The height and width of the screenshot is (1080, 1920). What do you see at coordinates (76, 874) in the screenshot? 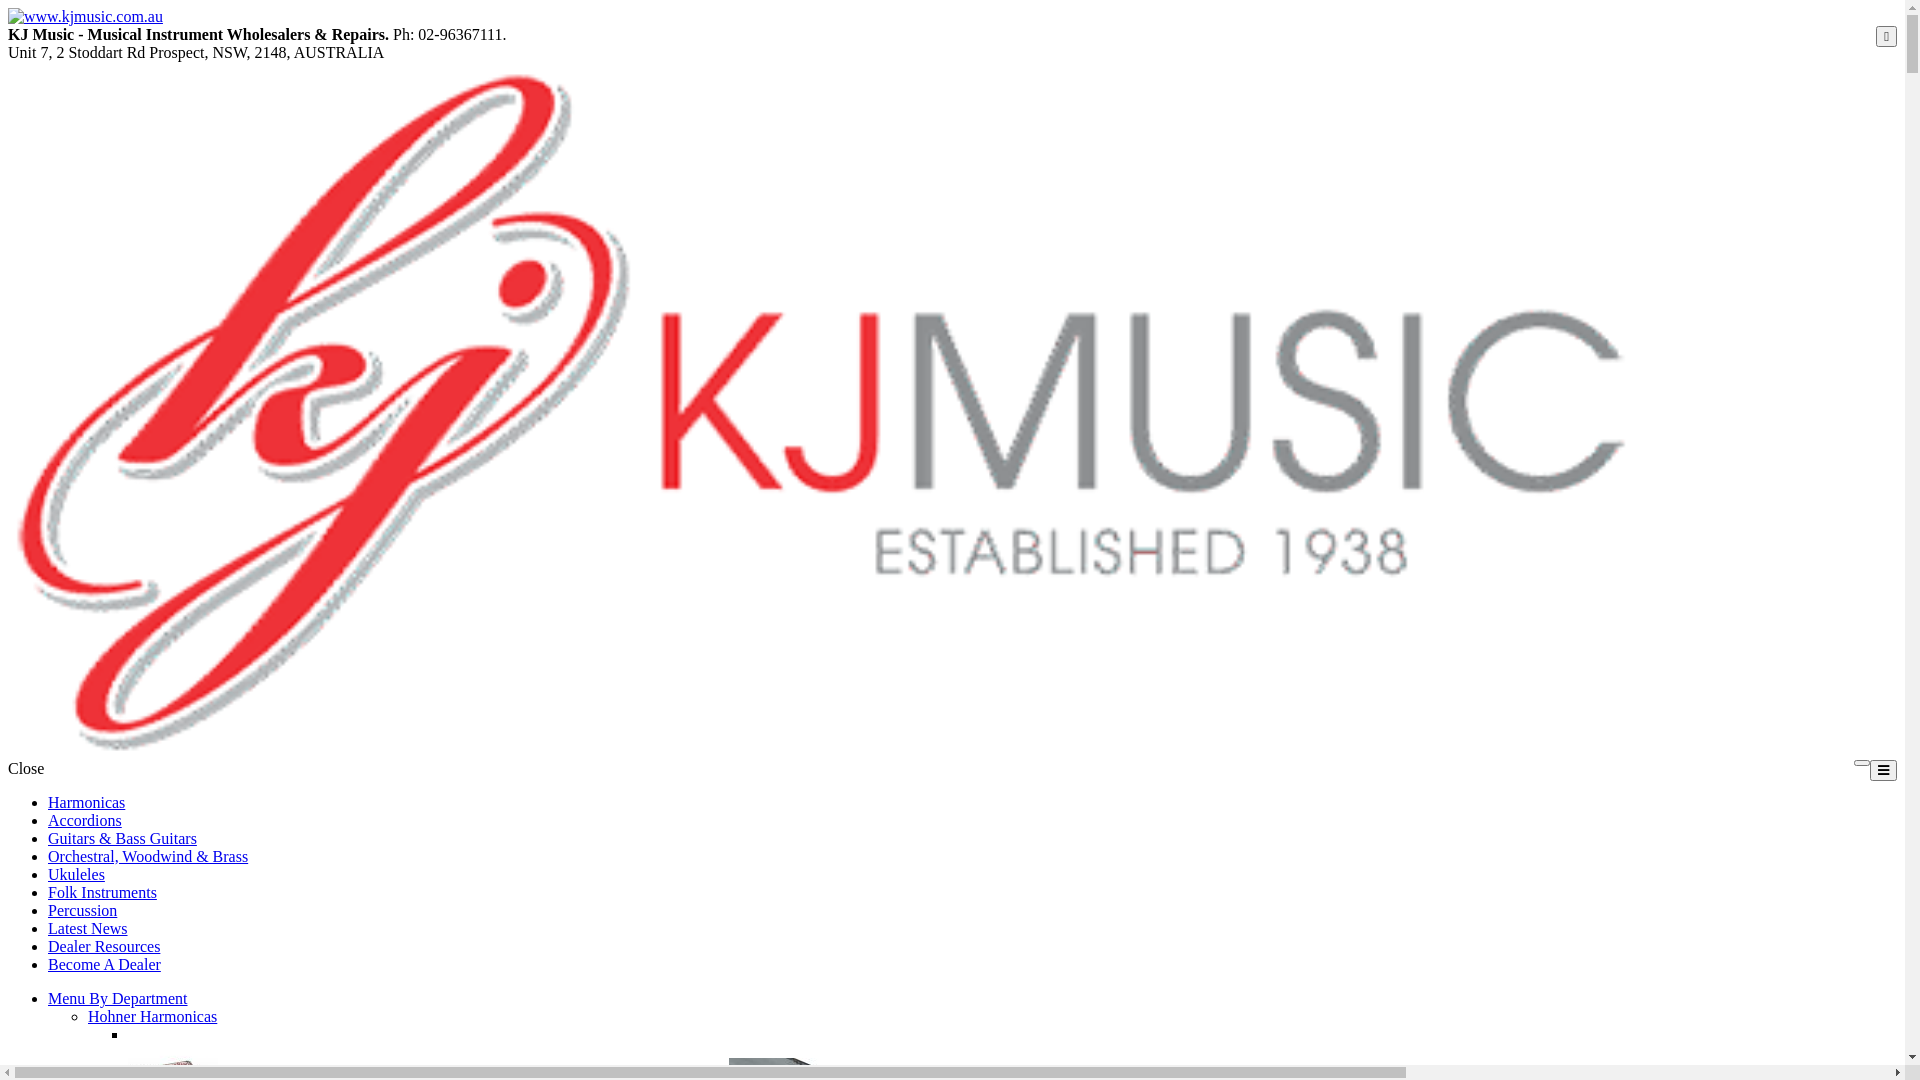
I see `Ukuleles` at bounding box center [76, 874].